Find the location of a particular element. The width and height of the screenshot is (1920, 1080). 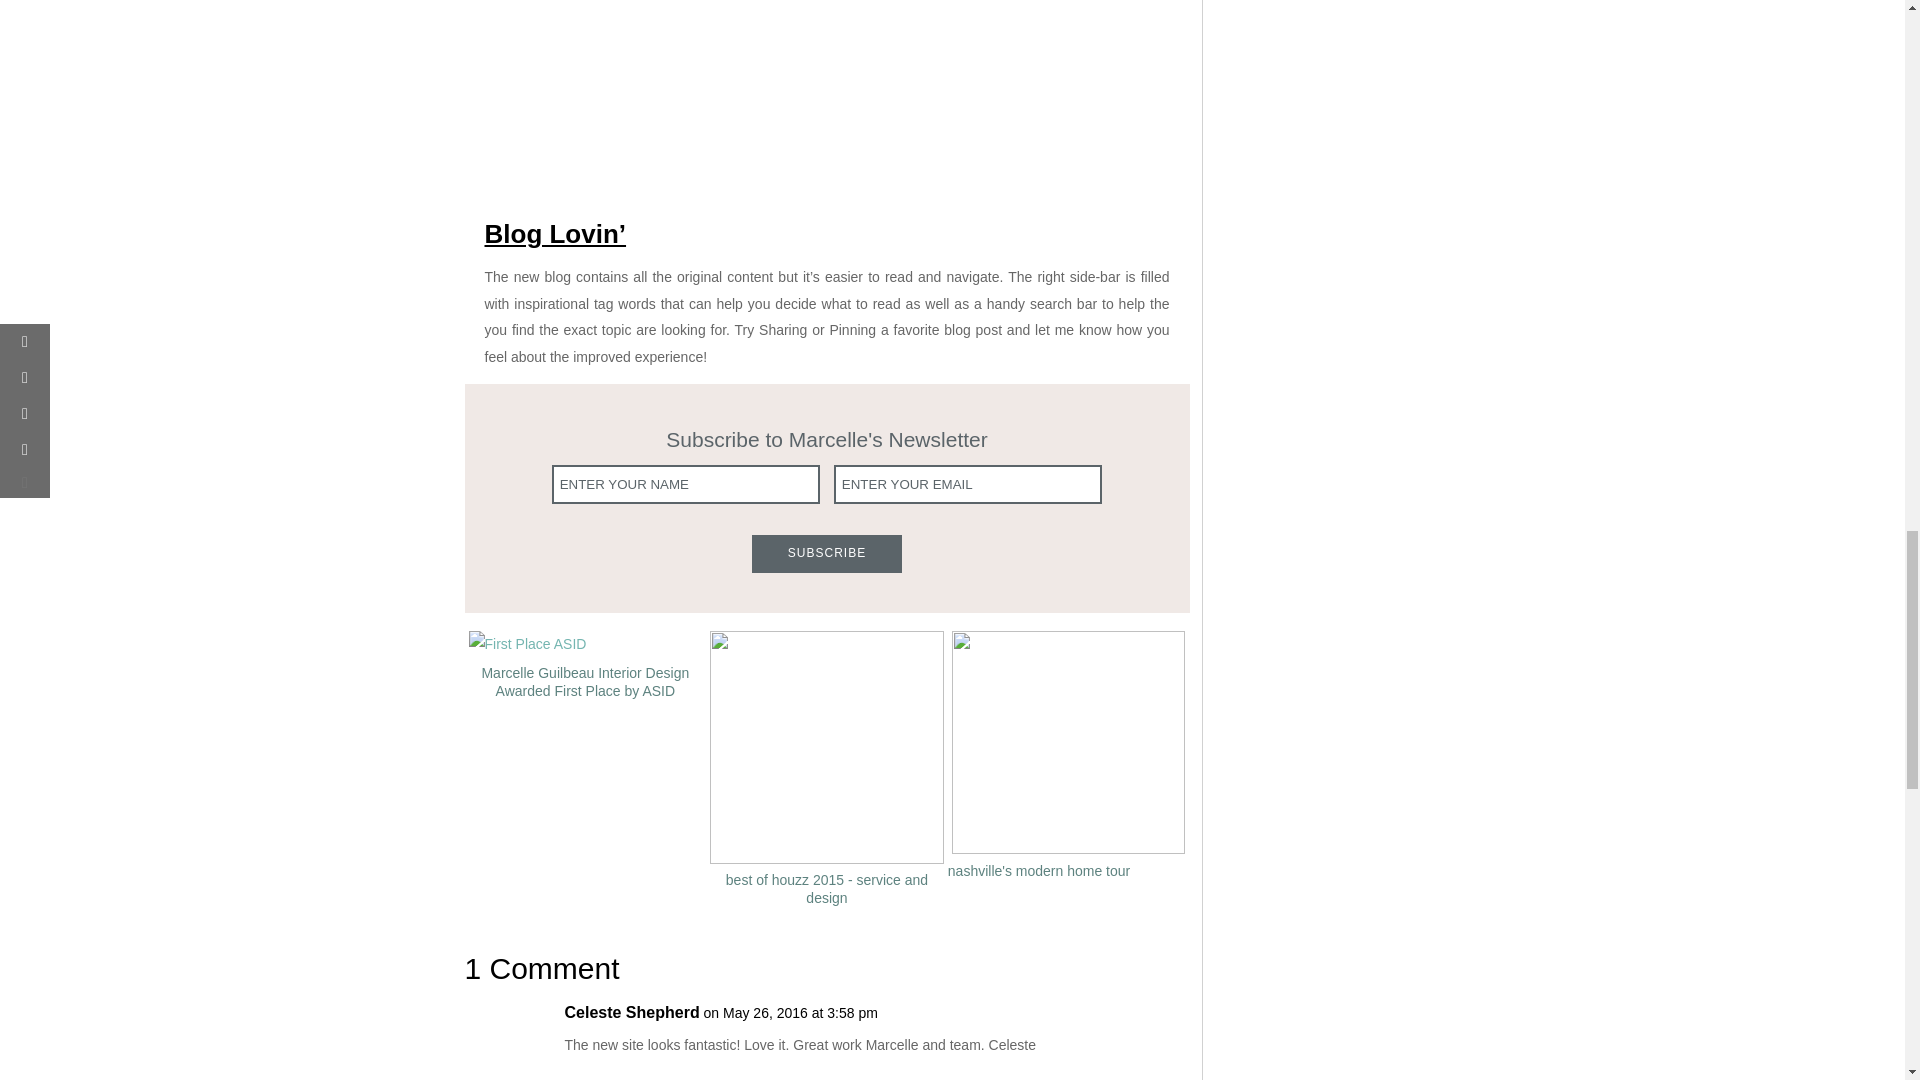

nashville's modern home tour is located at coordinates (1039, 869).